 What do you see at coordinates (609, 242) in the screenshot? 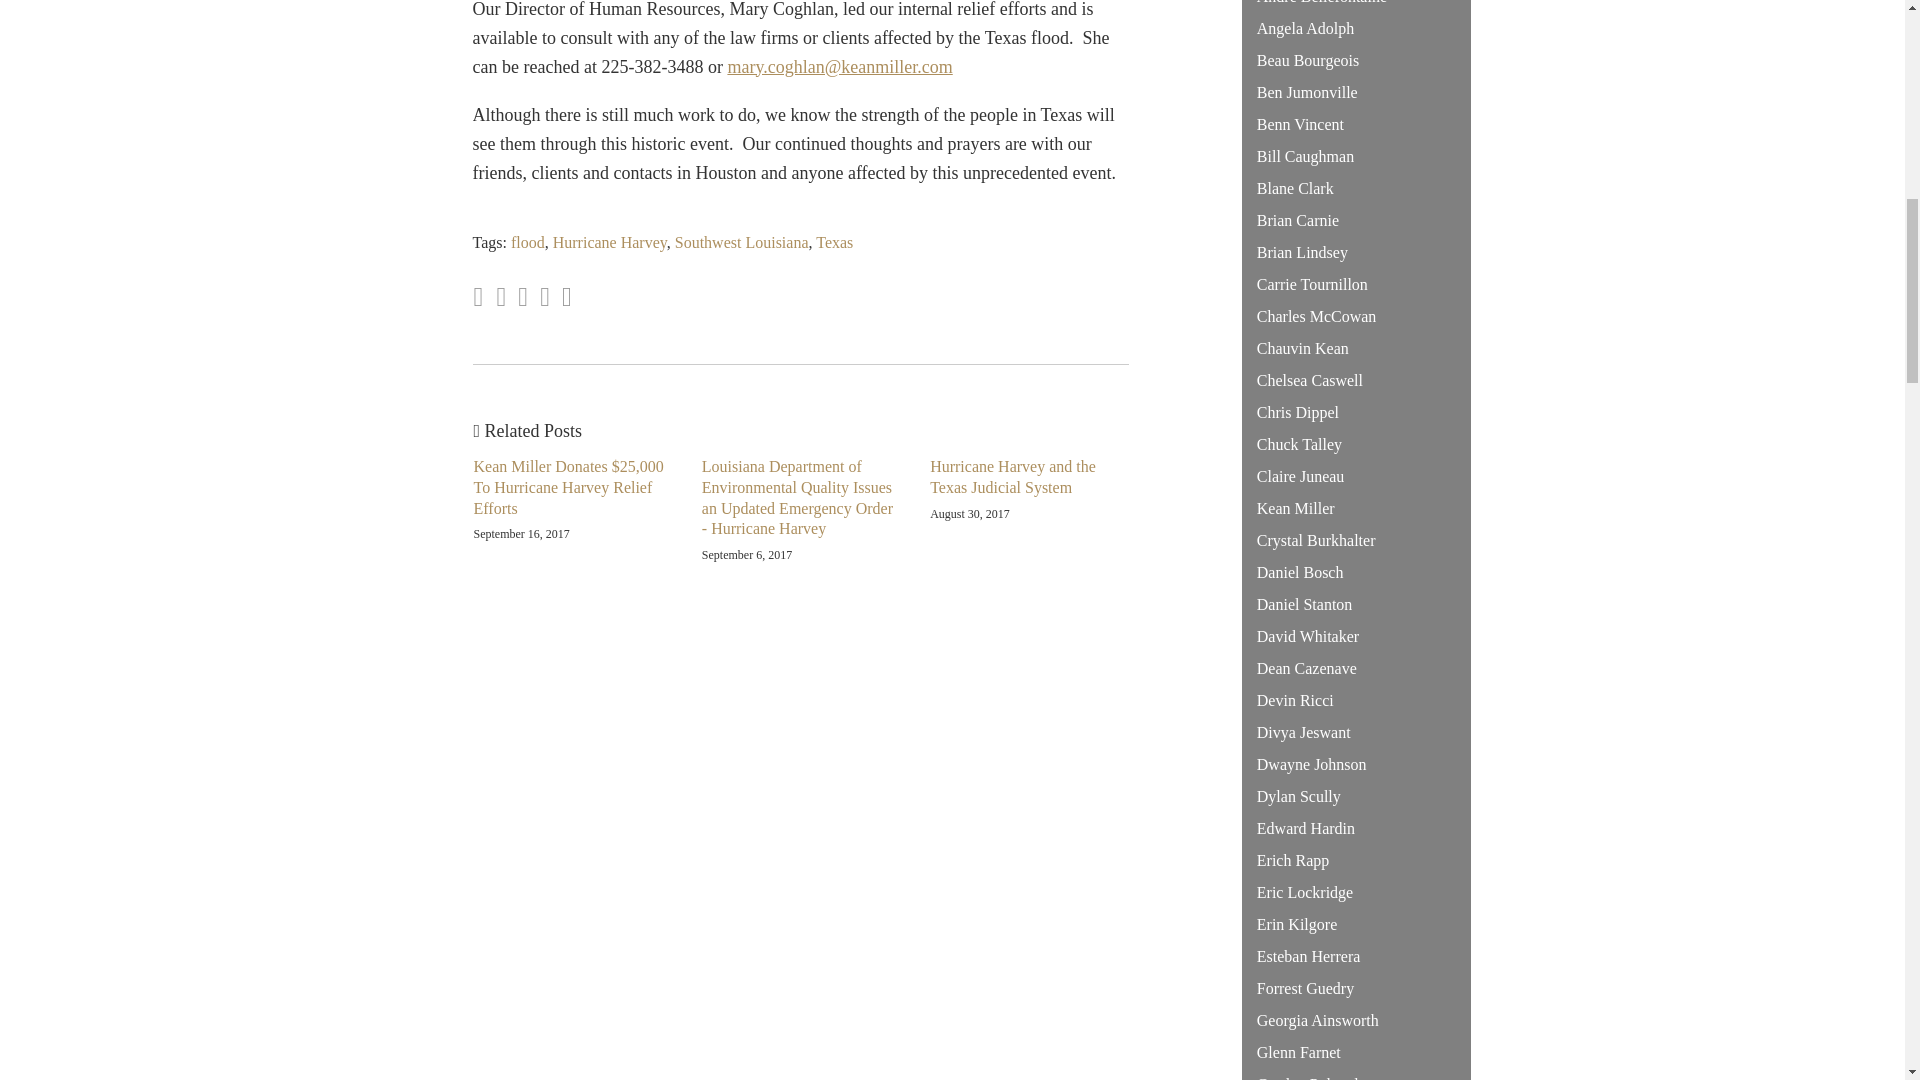
I see `Hurricane Harvey` at bounding box center [609, 242].